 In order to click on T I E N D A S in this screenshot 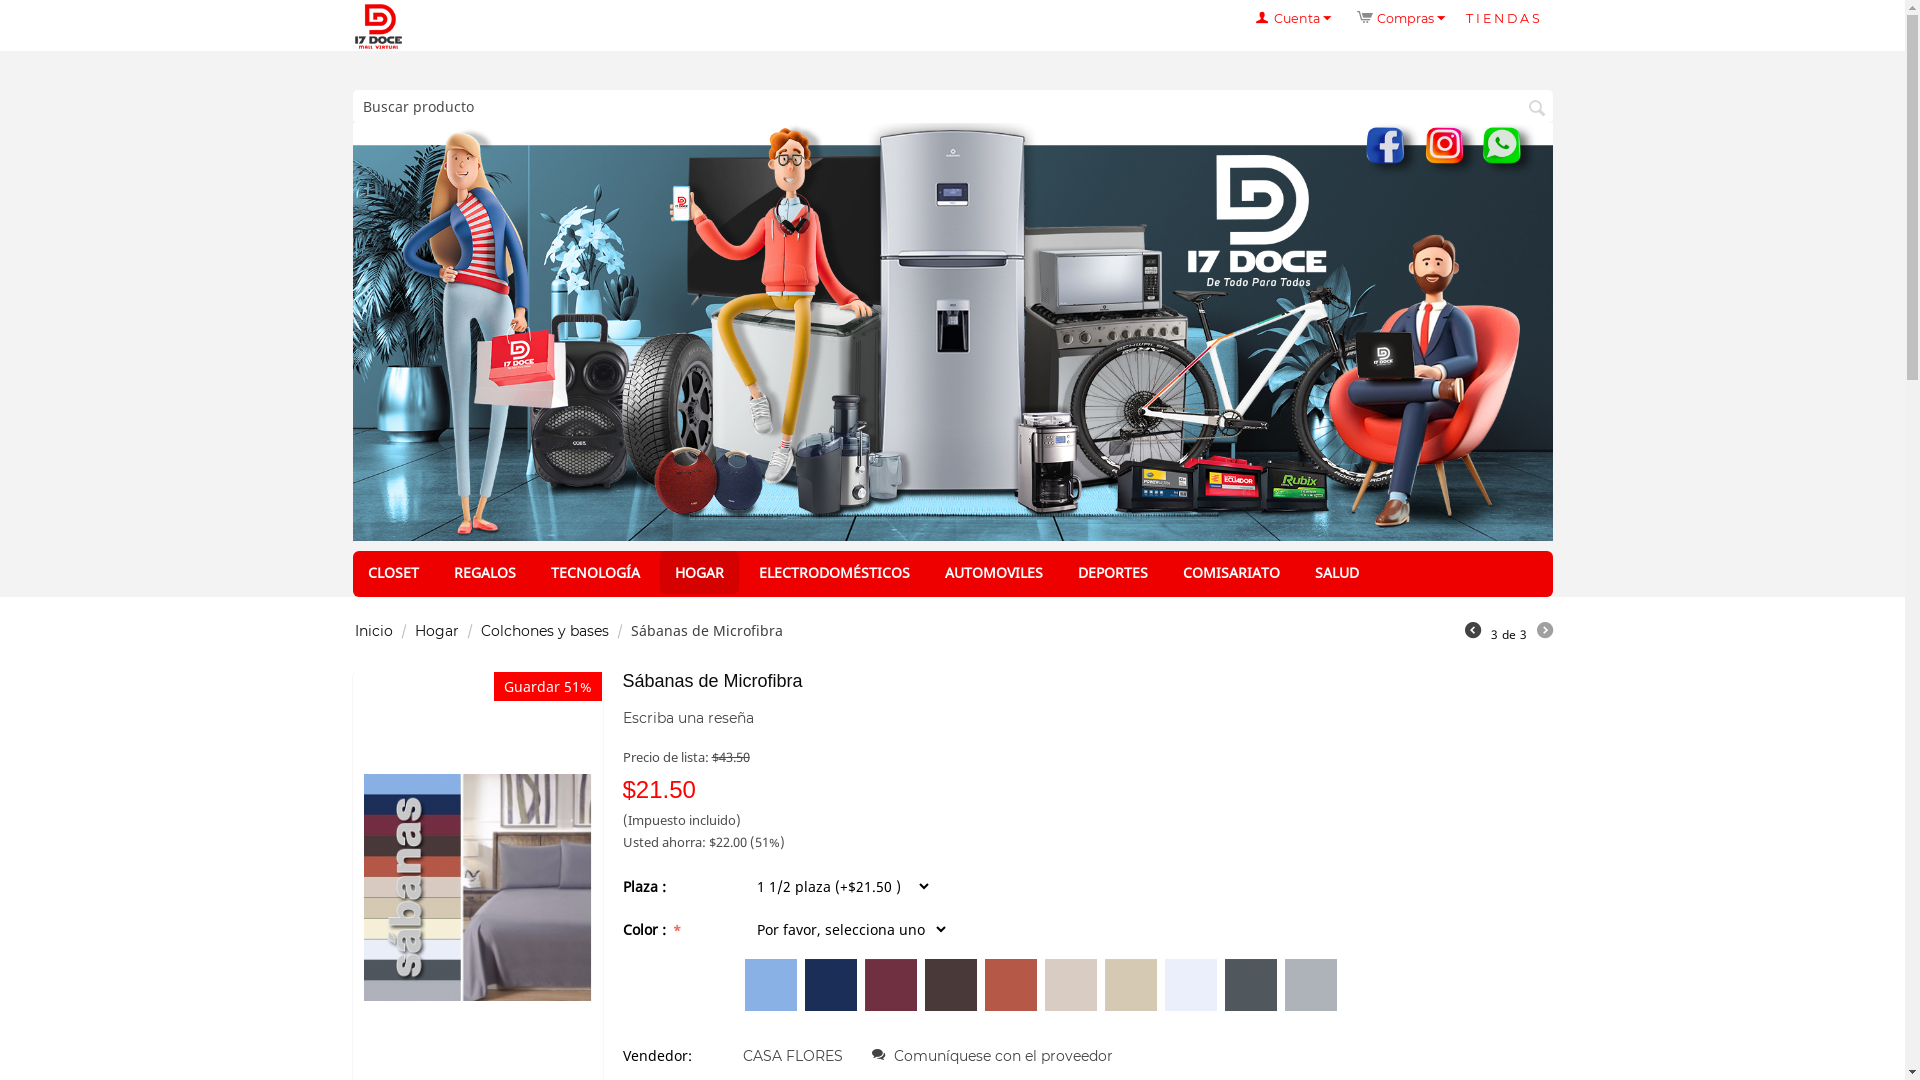, I will do `click(1503, 18)`.